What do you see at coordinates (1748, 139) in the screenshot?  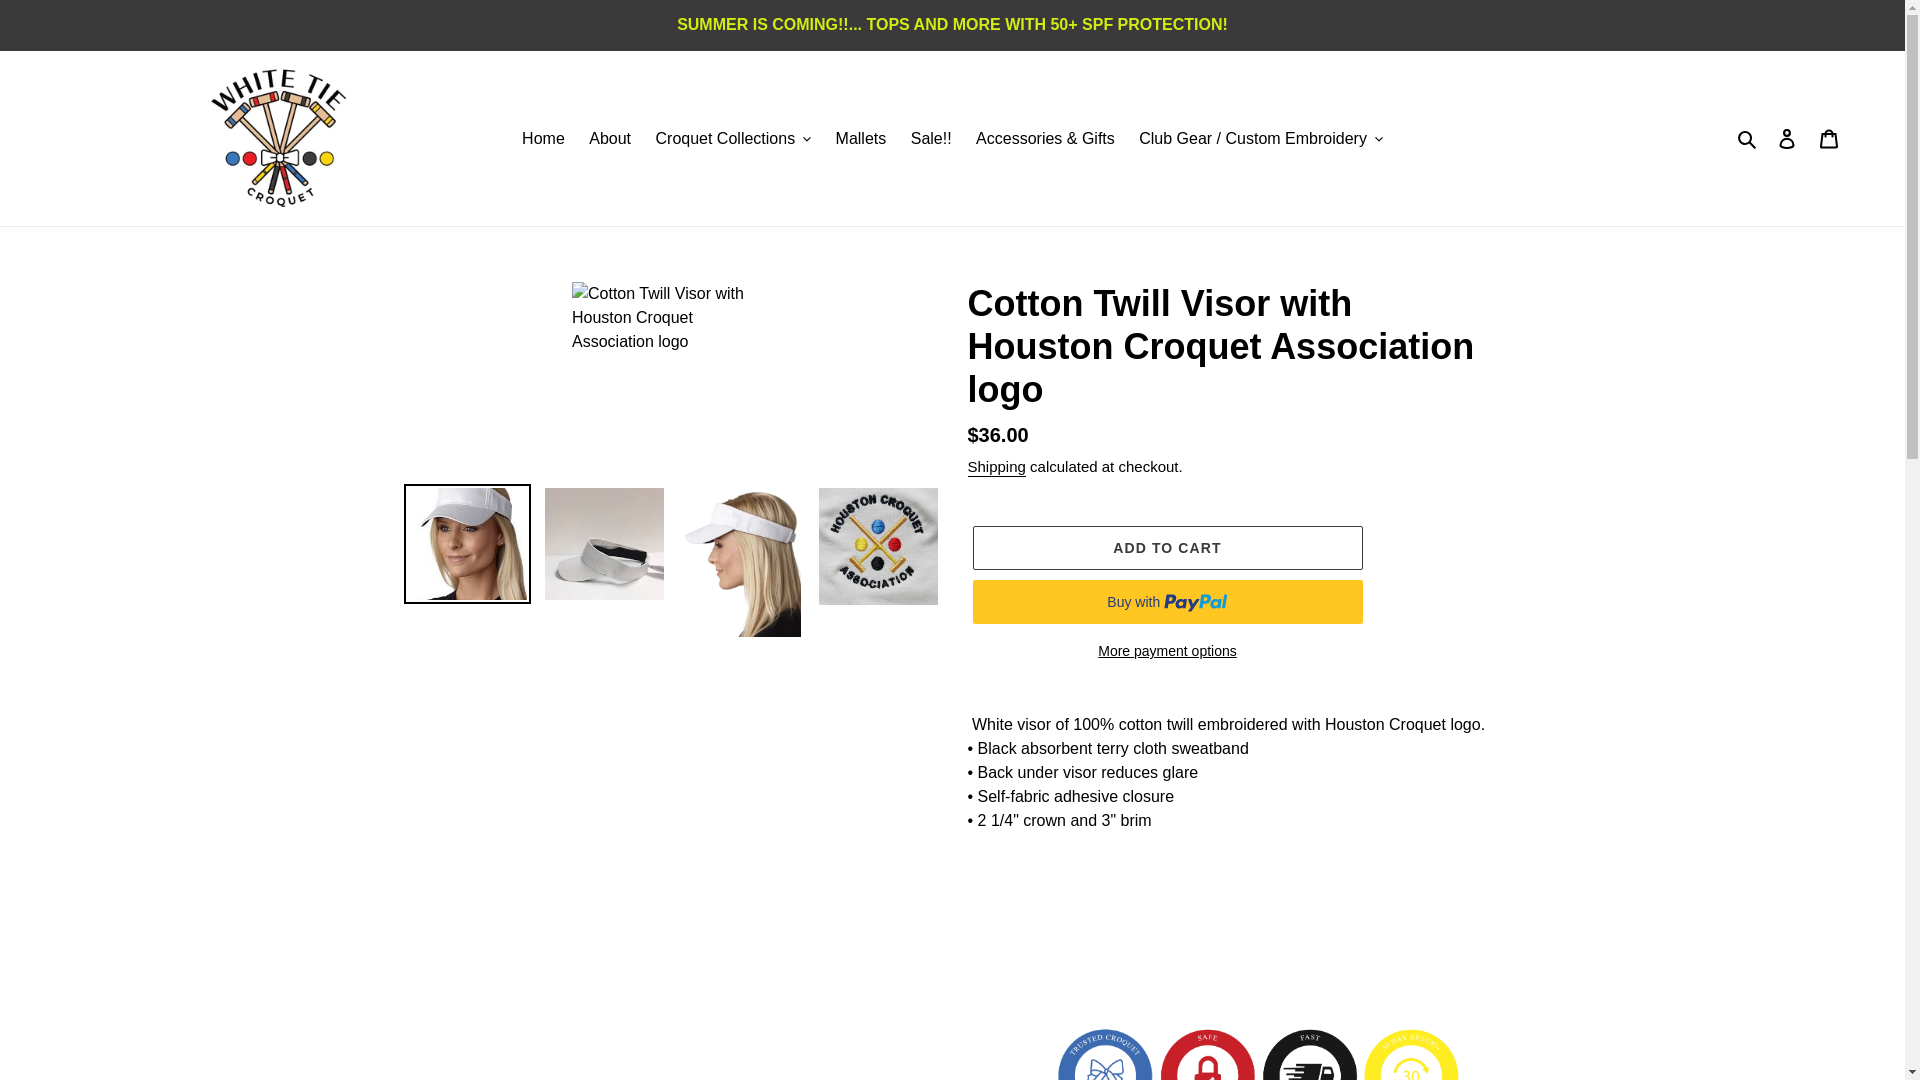 I see `Search` at bounding box center [1748, 139].